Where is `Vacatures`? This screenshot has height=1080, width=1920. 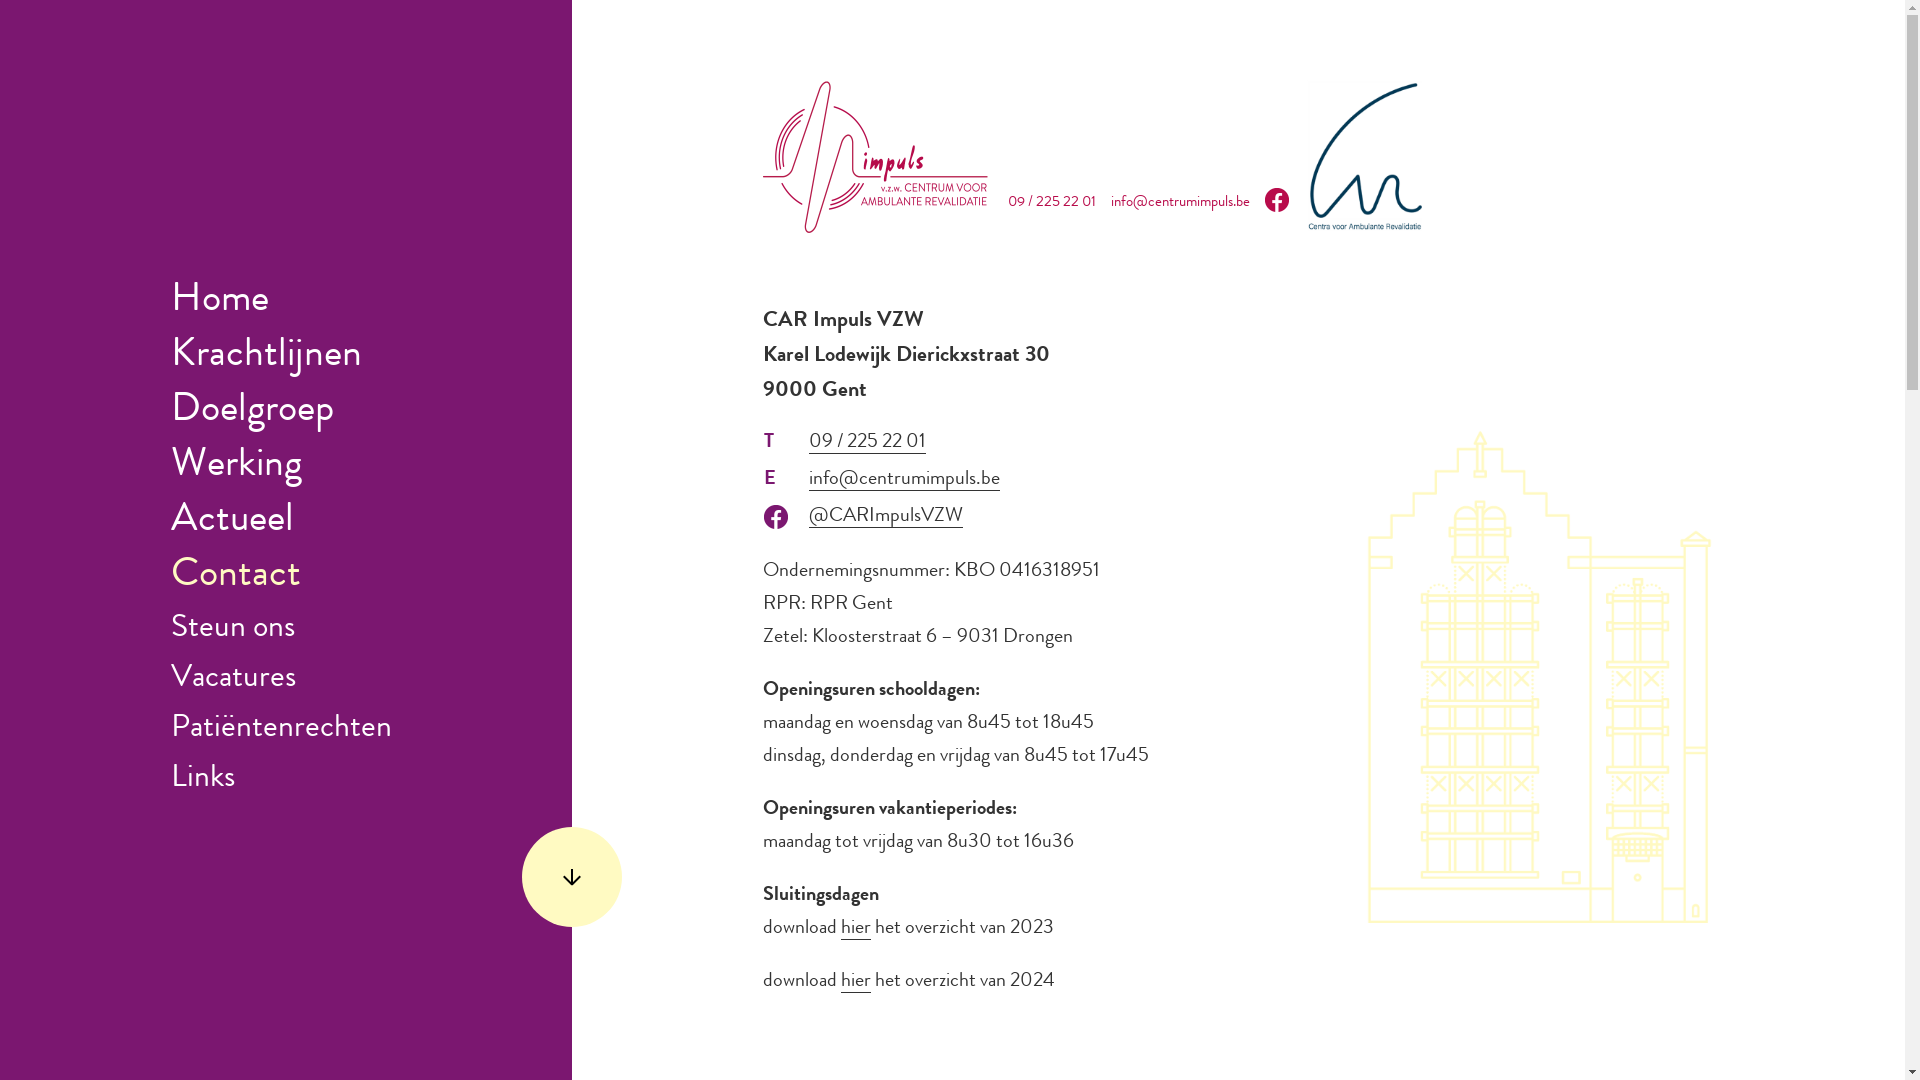 Vacatures is located at coordinates (234, 680).